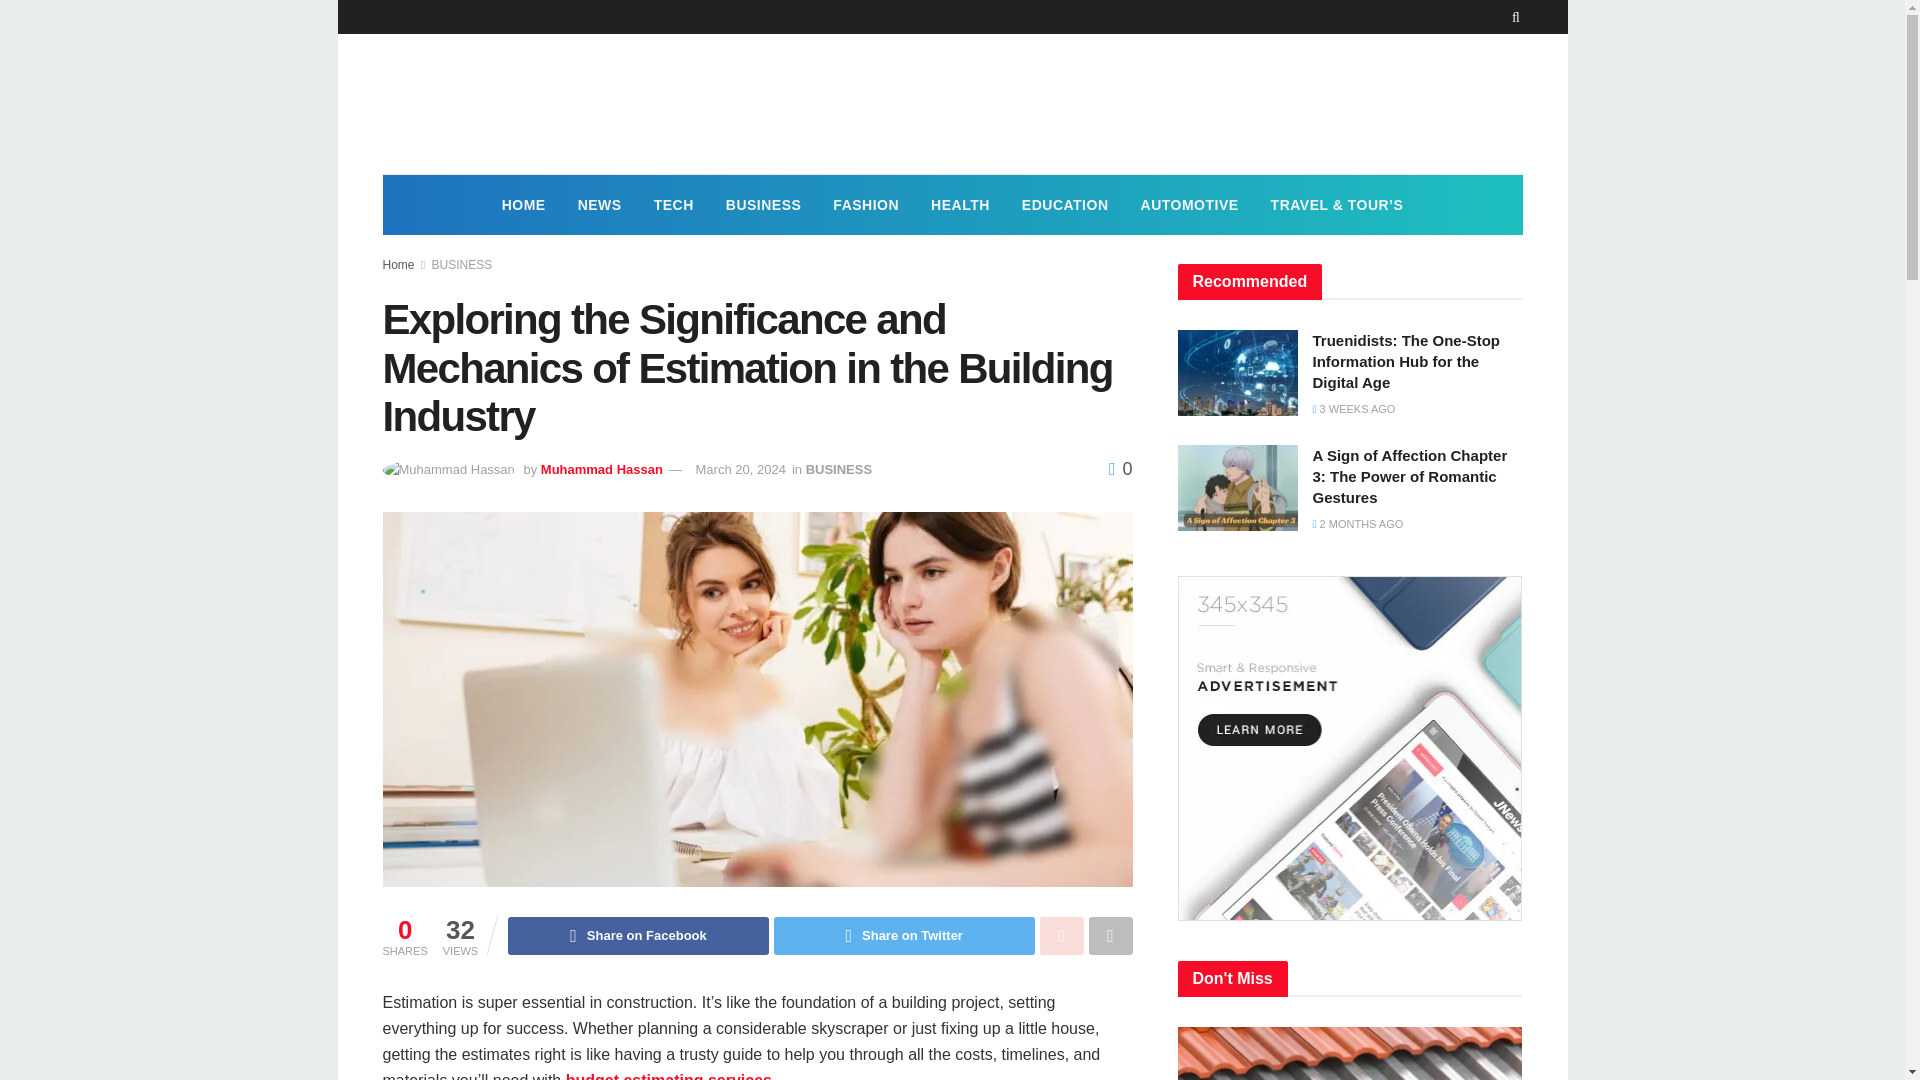  What do you see at coordinates (866, 204) in the screenshot?
I see `FASHION` at bounding box center [866, 204].